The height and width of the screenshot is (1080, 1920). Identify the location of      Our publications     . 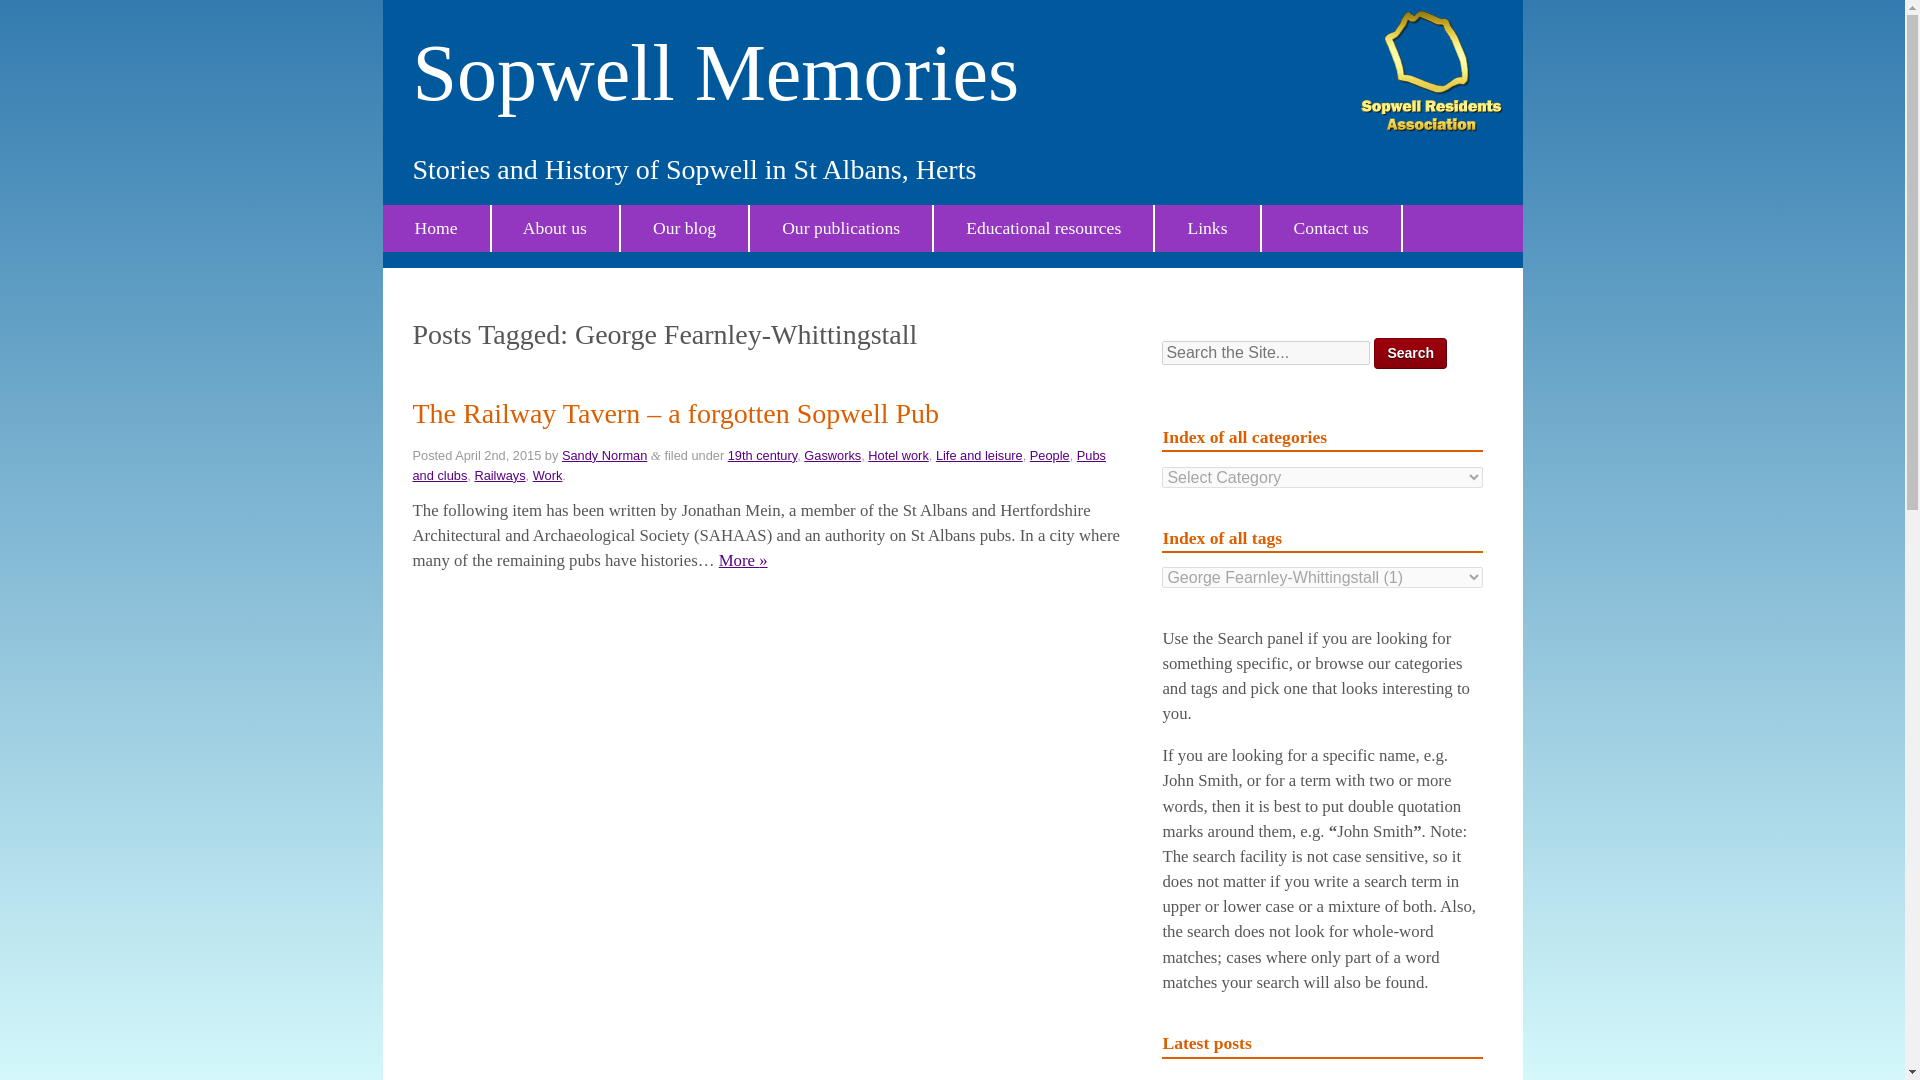
(842, 228).